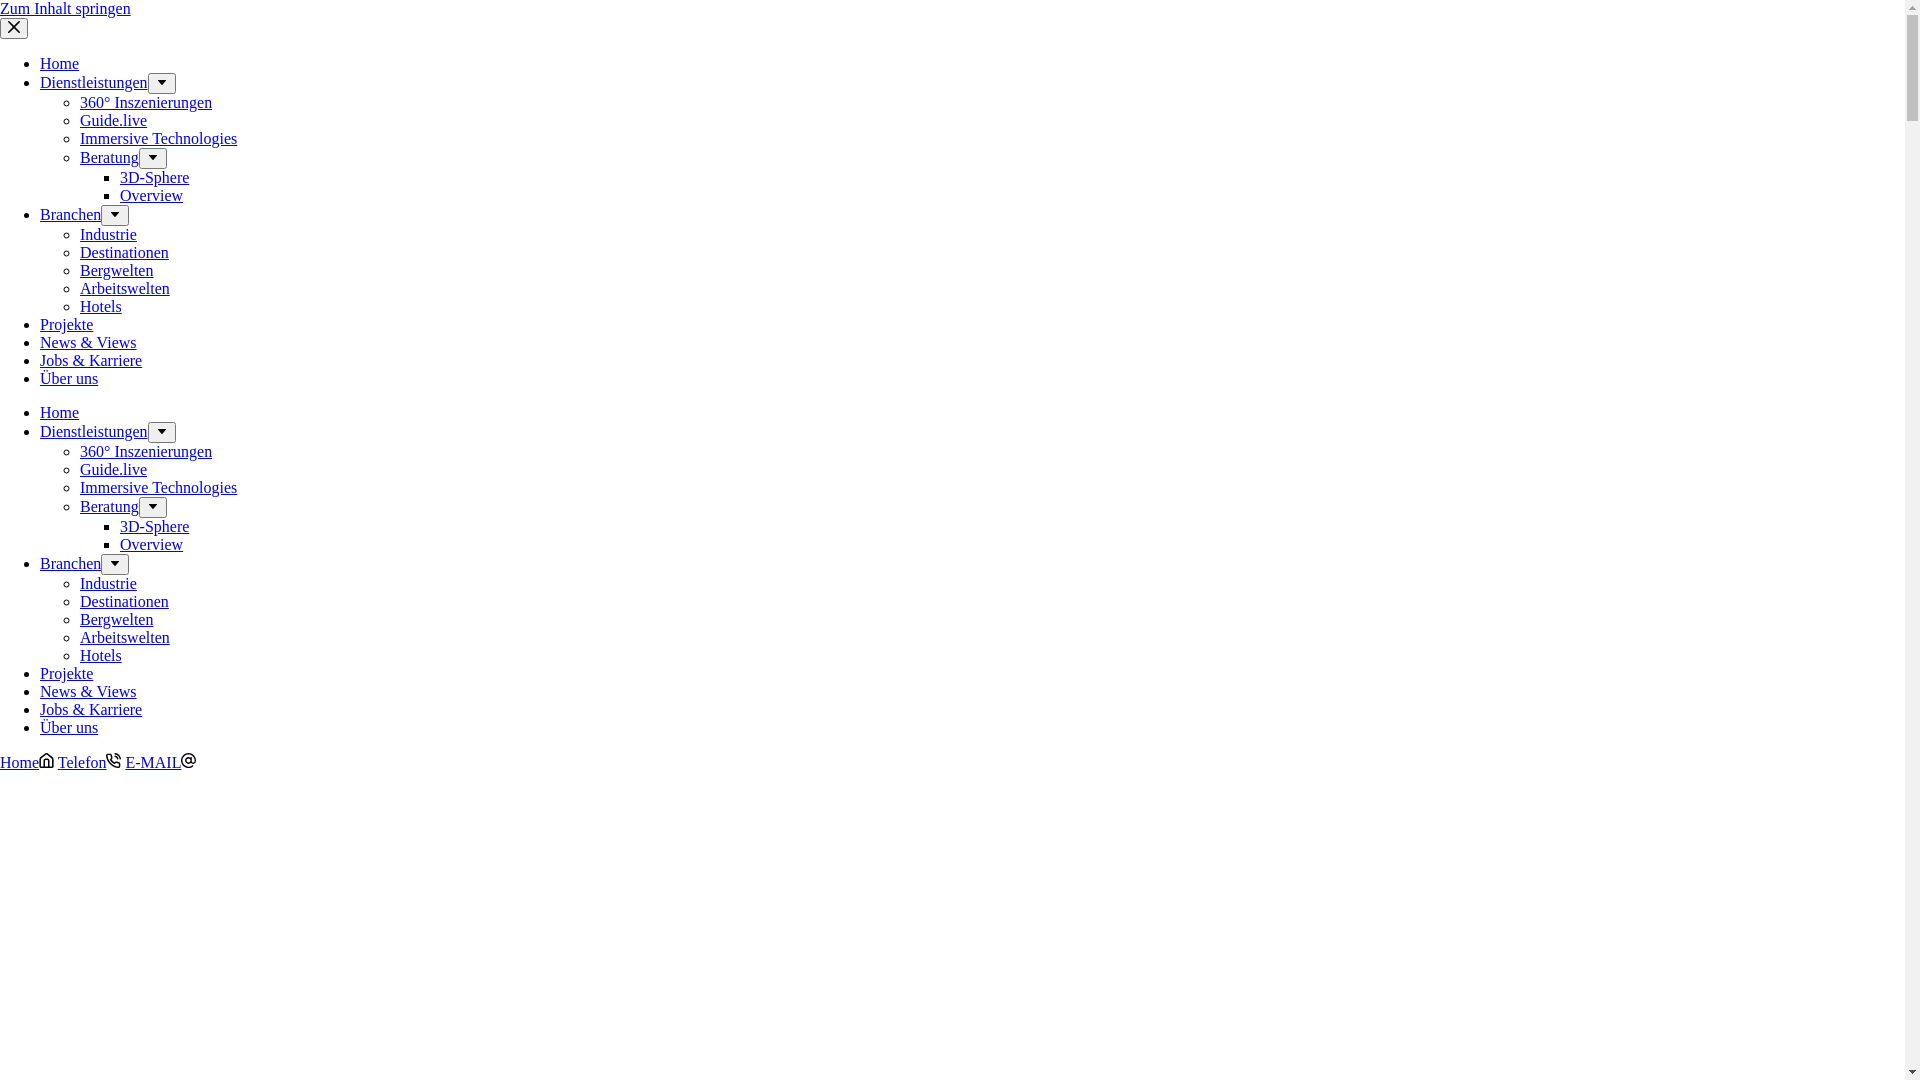  What do you see at coordinates (91, 710) in the screenshot?
I see `Jobs & Karriere` at bounding box center [91, 710].